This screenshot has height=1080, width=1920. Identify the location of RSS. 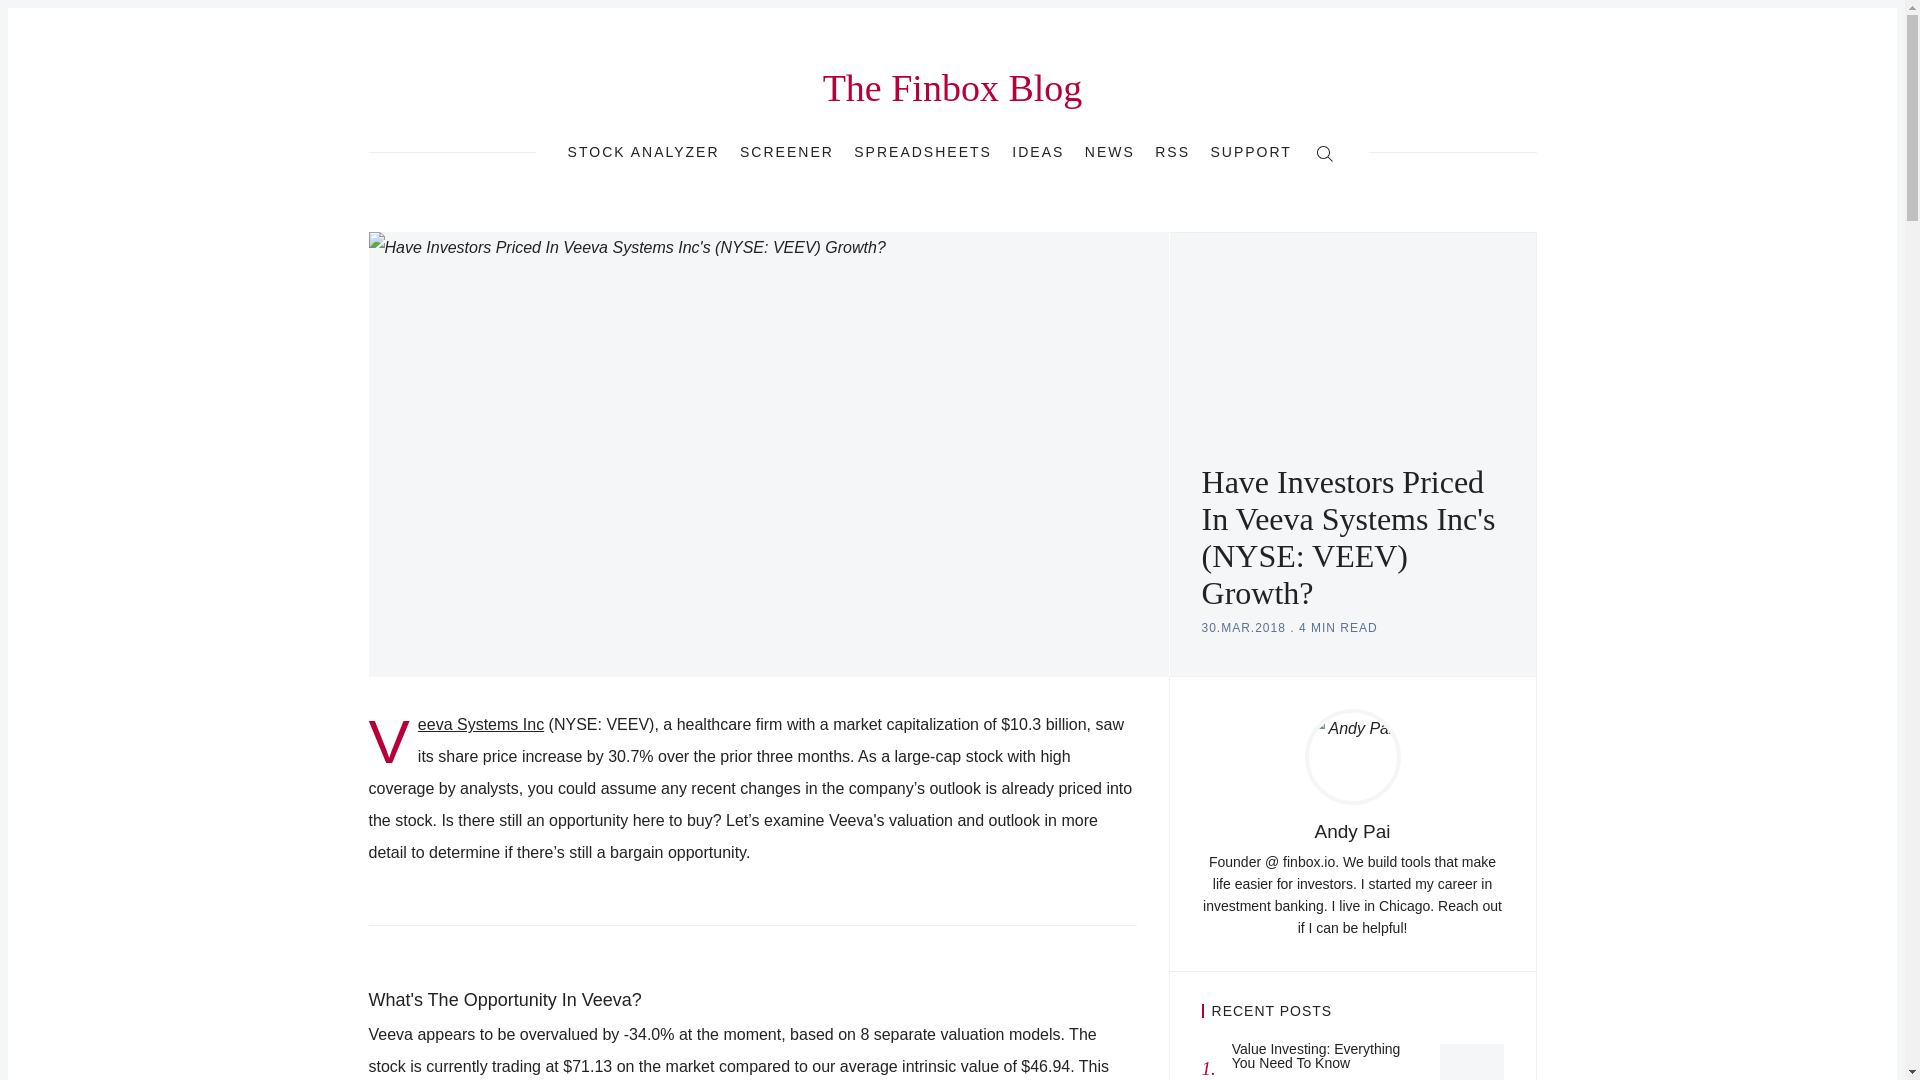
(1172, 151).